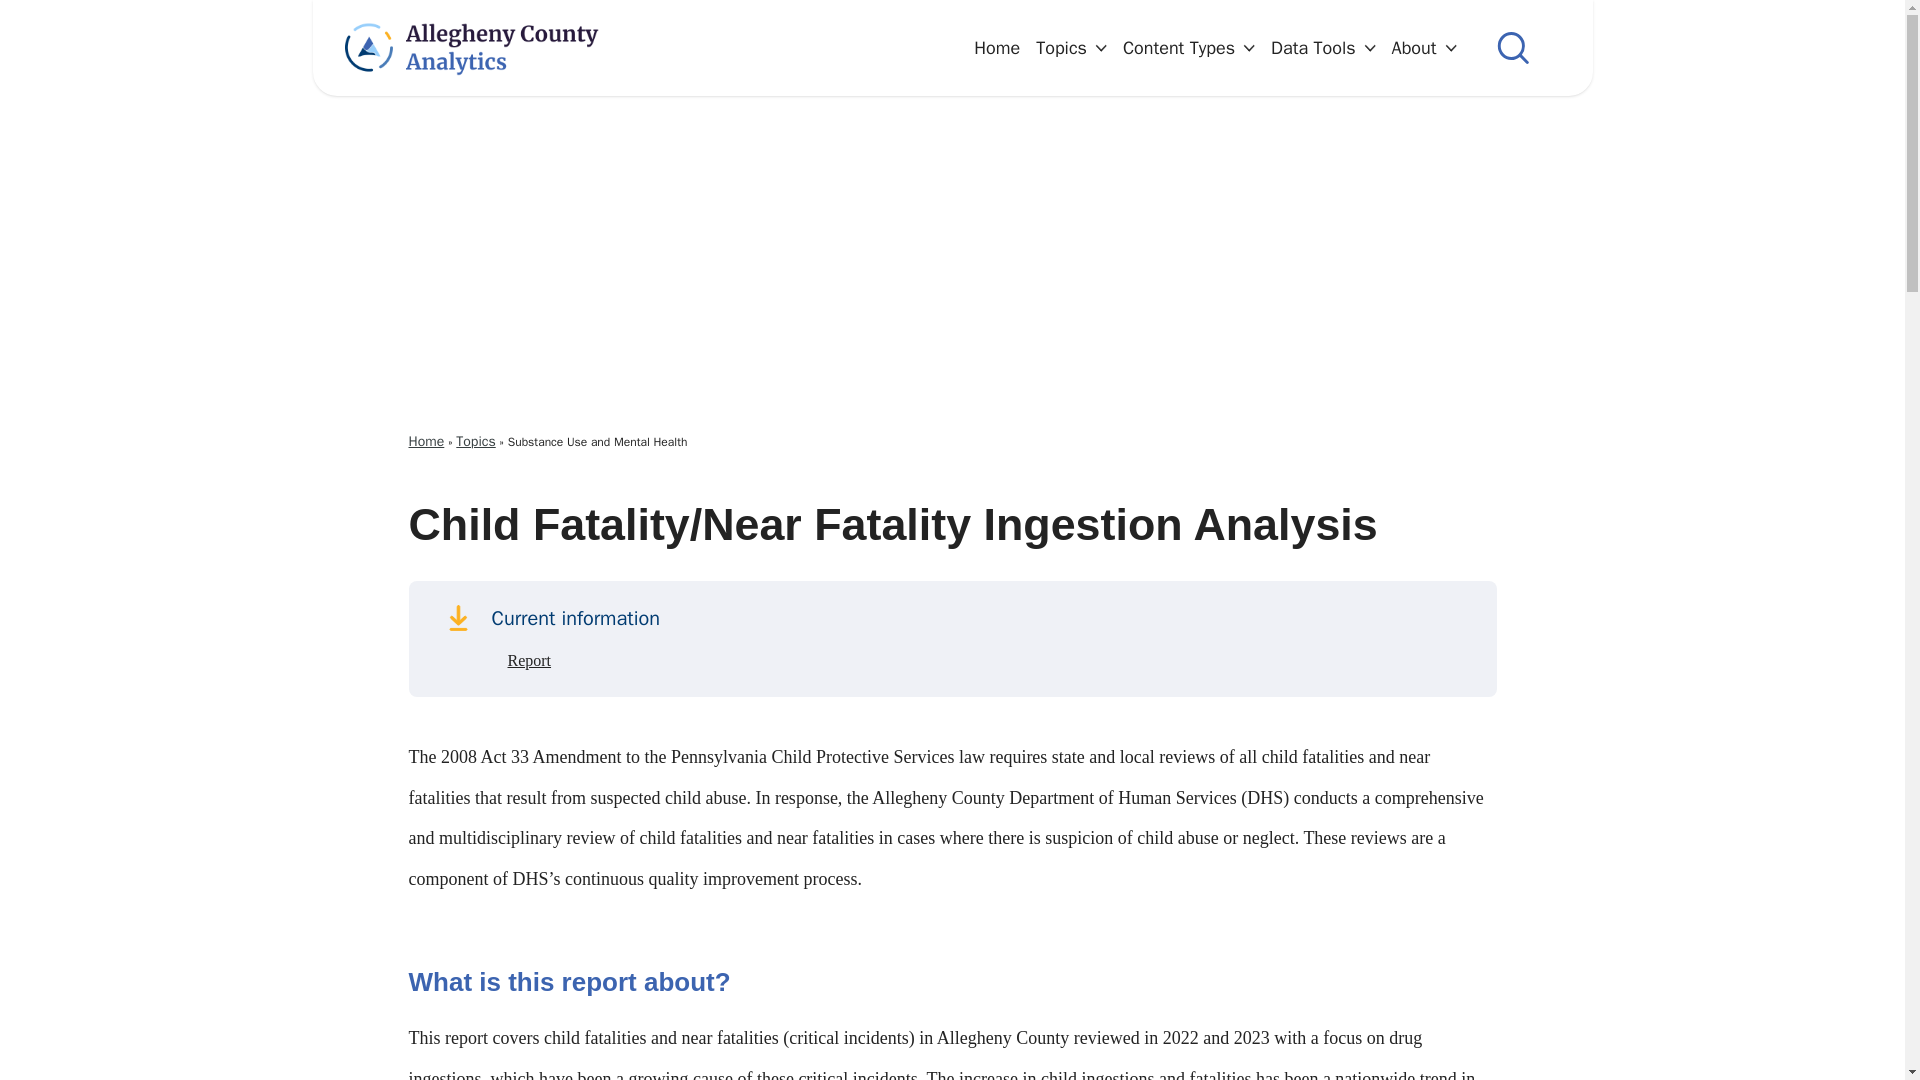 Image resolution: width=1920 pixels, height=1080 pixels. Describe the element at coordinates (996, 46) in the screenshot. I see `Home` at that location.